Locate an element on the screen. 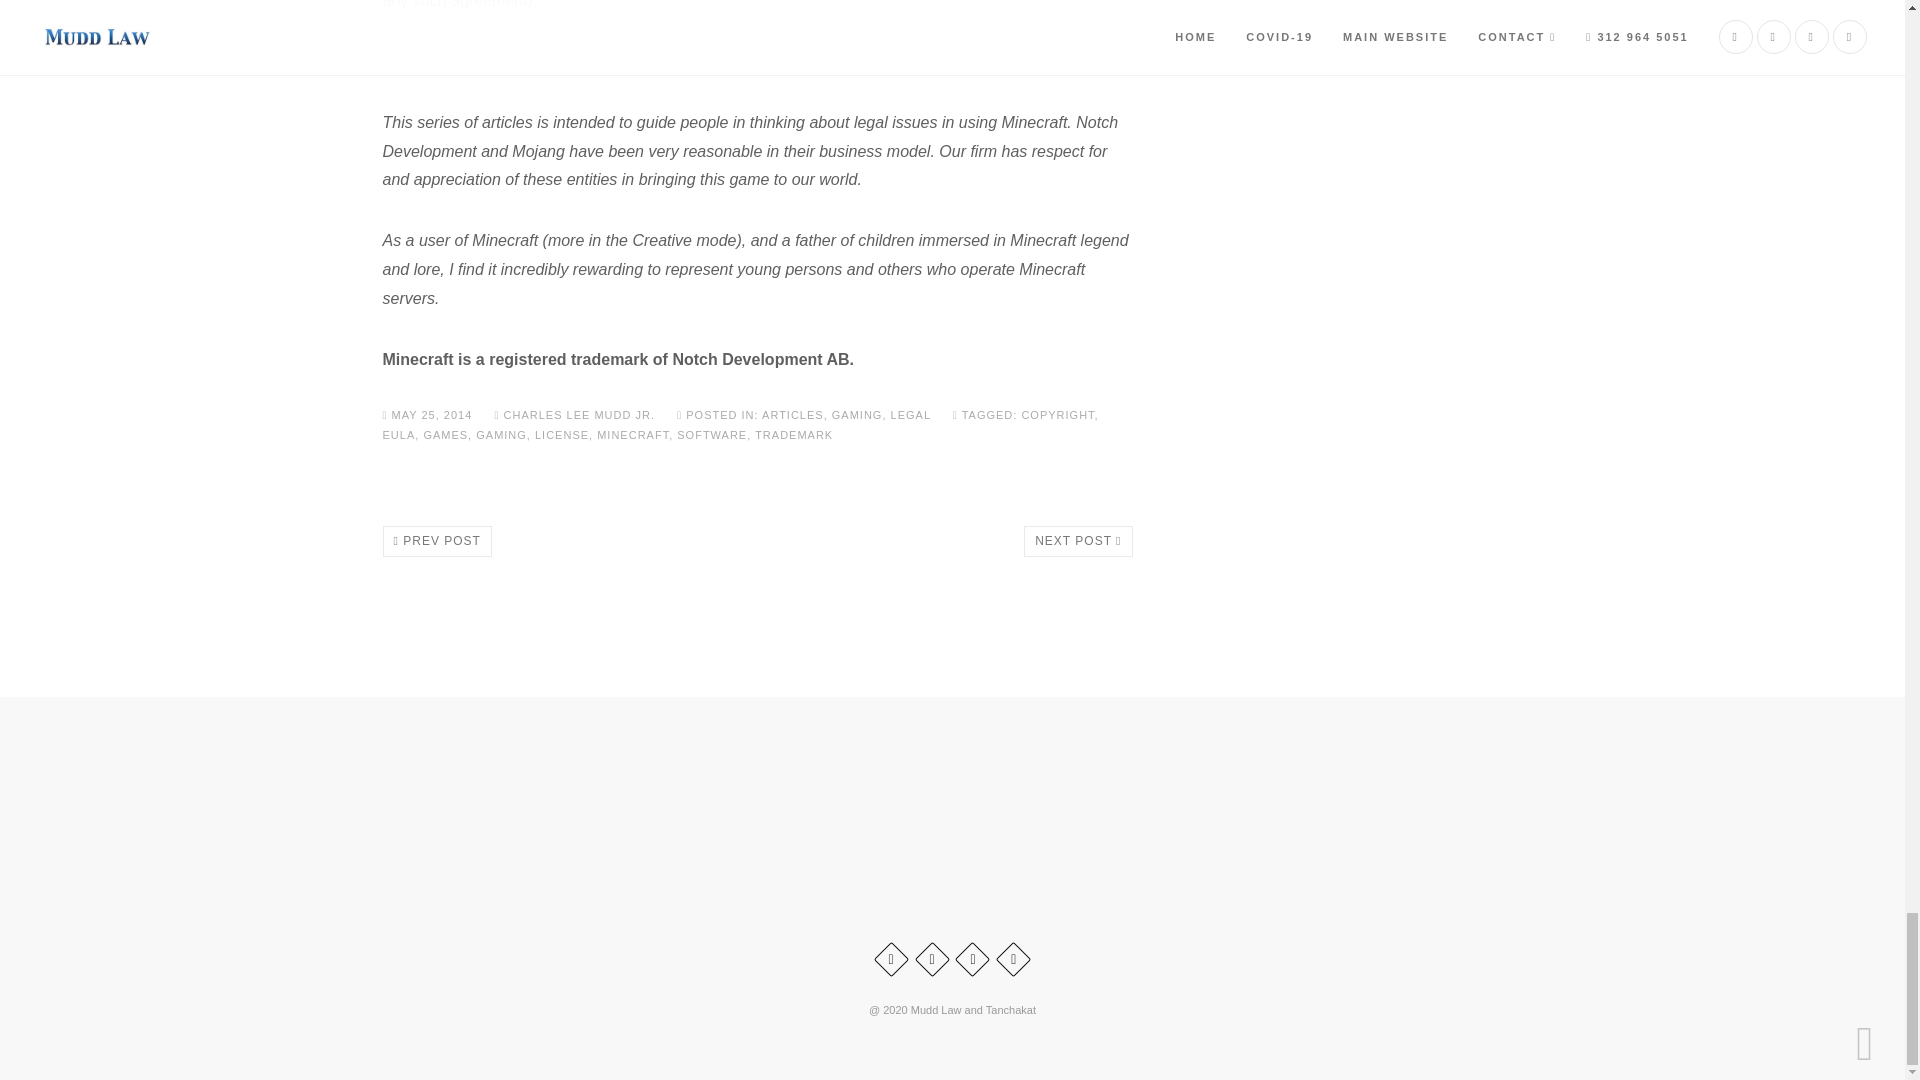 This screenshot has height=1080, width=1920. COPYRIGHT is located at coordinates (1058, 415).